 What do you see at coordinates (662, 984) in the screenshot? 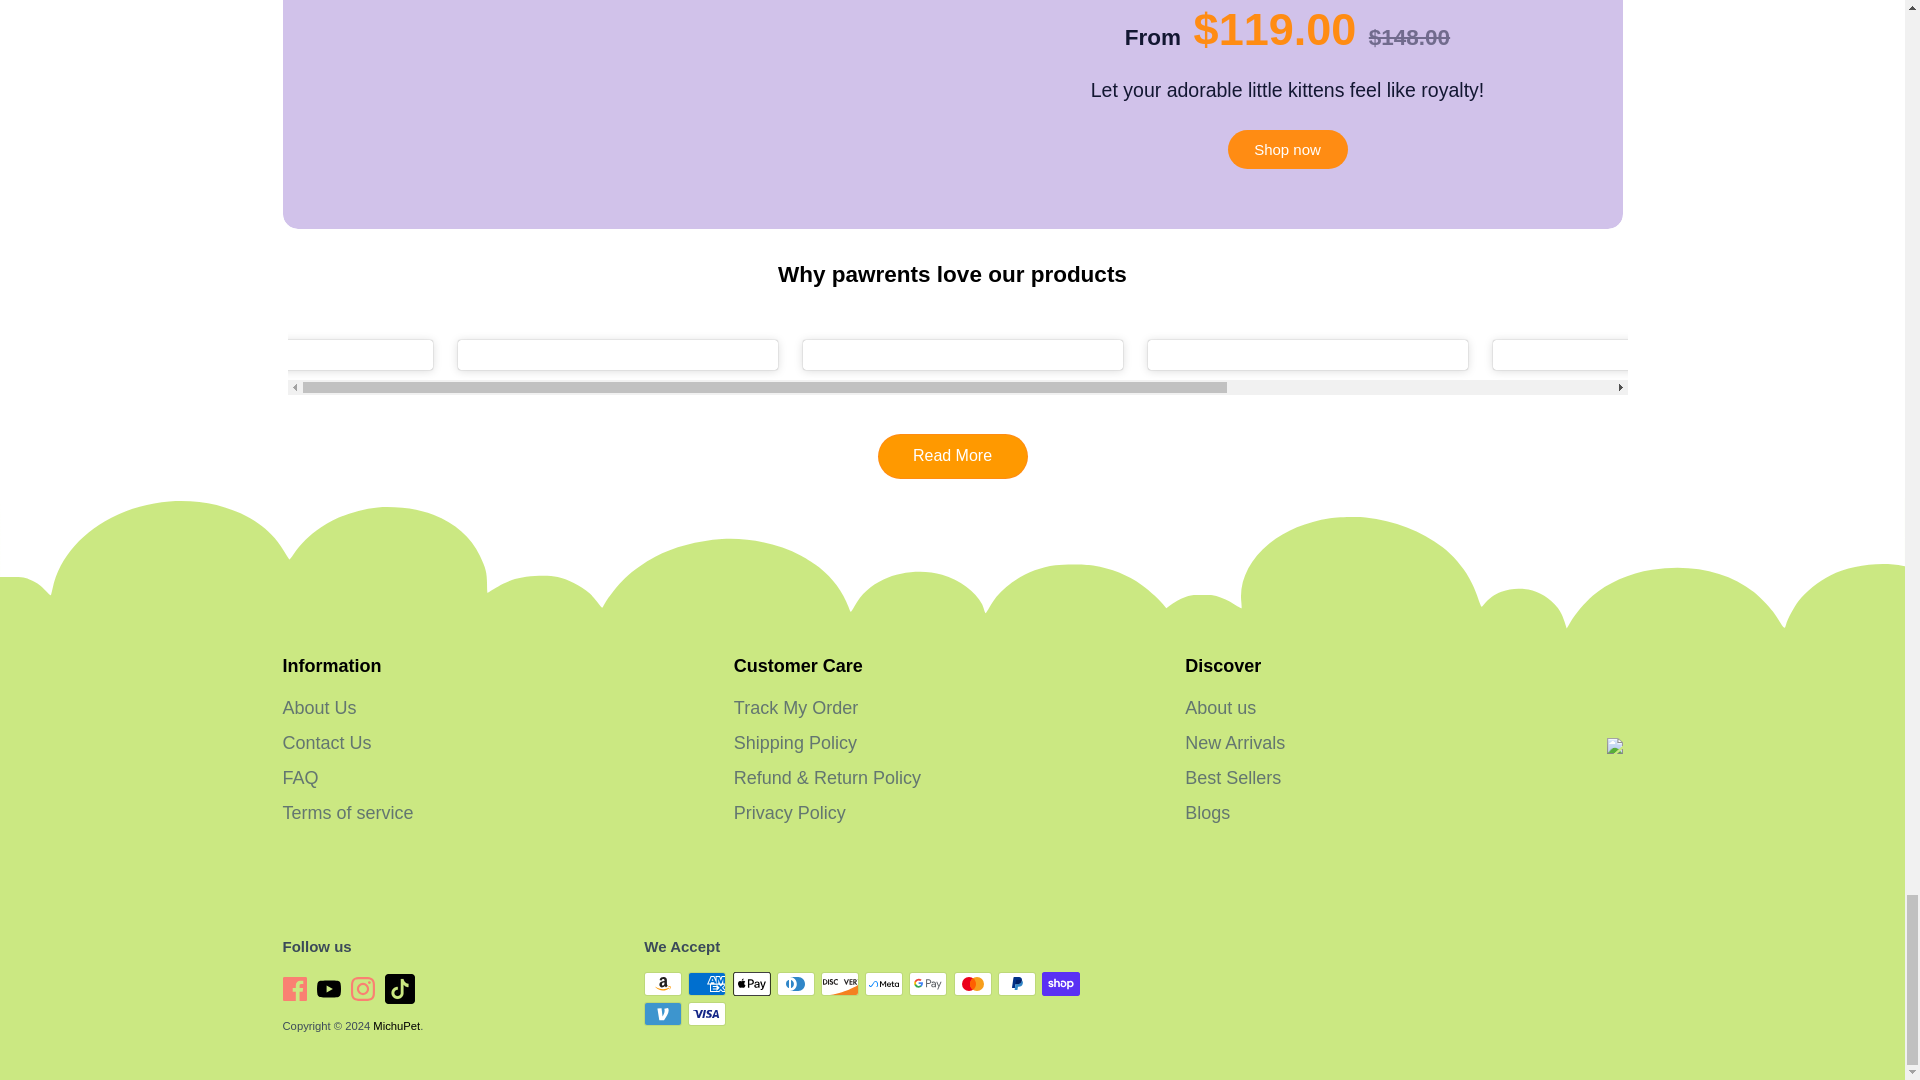
I see `Amazon` at bounding box center [662, 984].